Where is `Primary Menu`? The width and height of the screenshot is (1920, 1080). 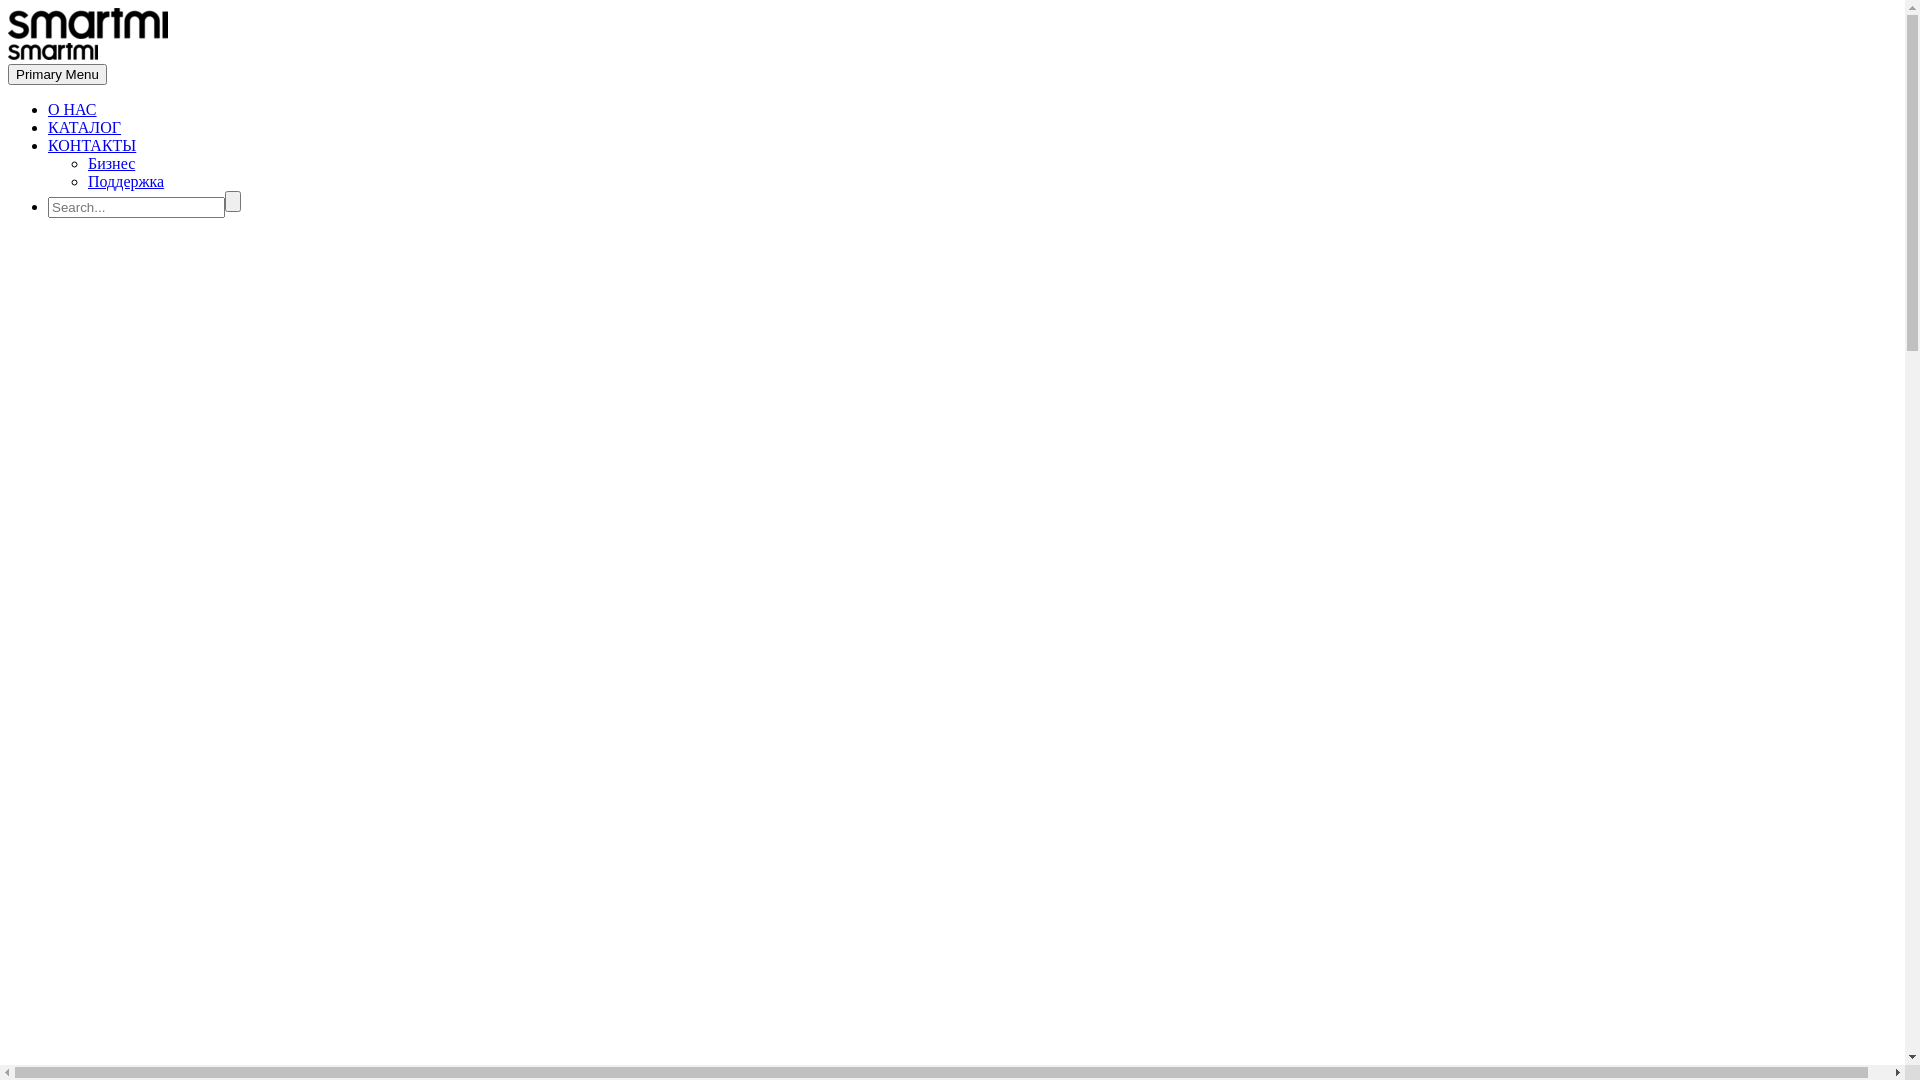
Primary Menu is located at coordinates (58, 74).